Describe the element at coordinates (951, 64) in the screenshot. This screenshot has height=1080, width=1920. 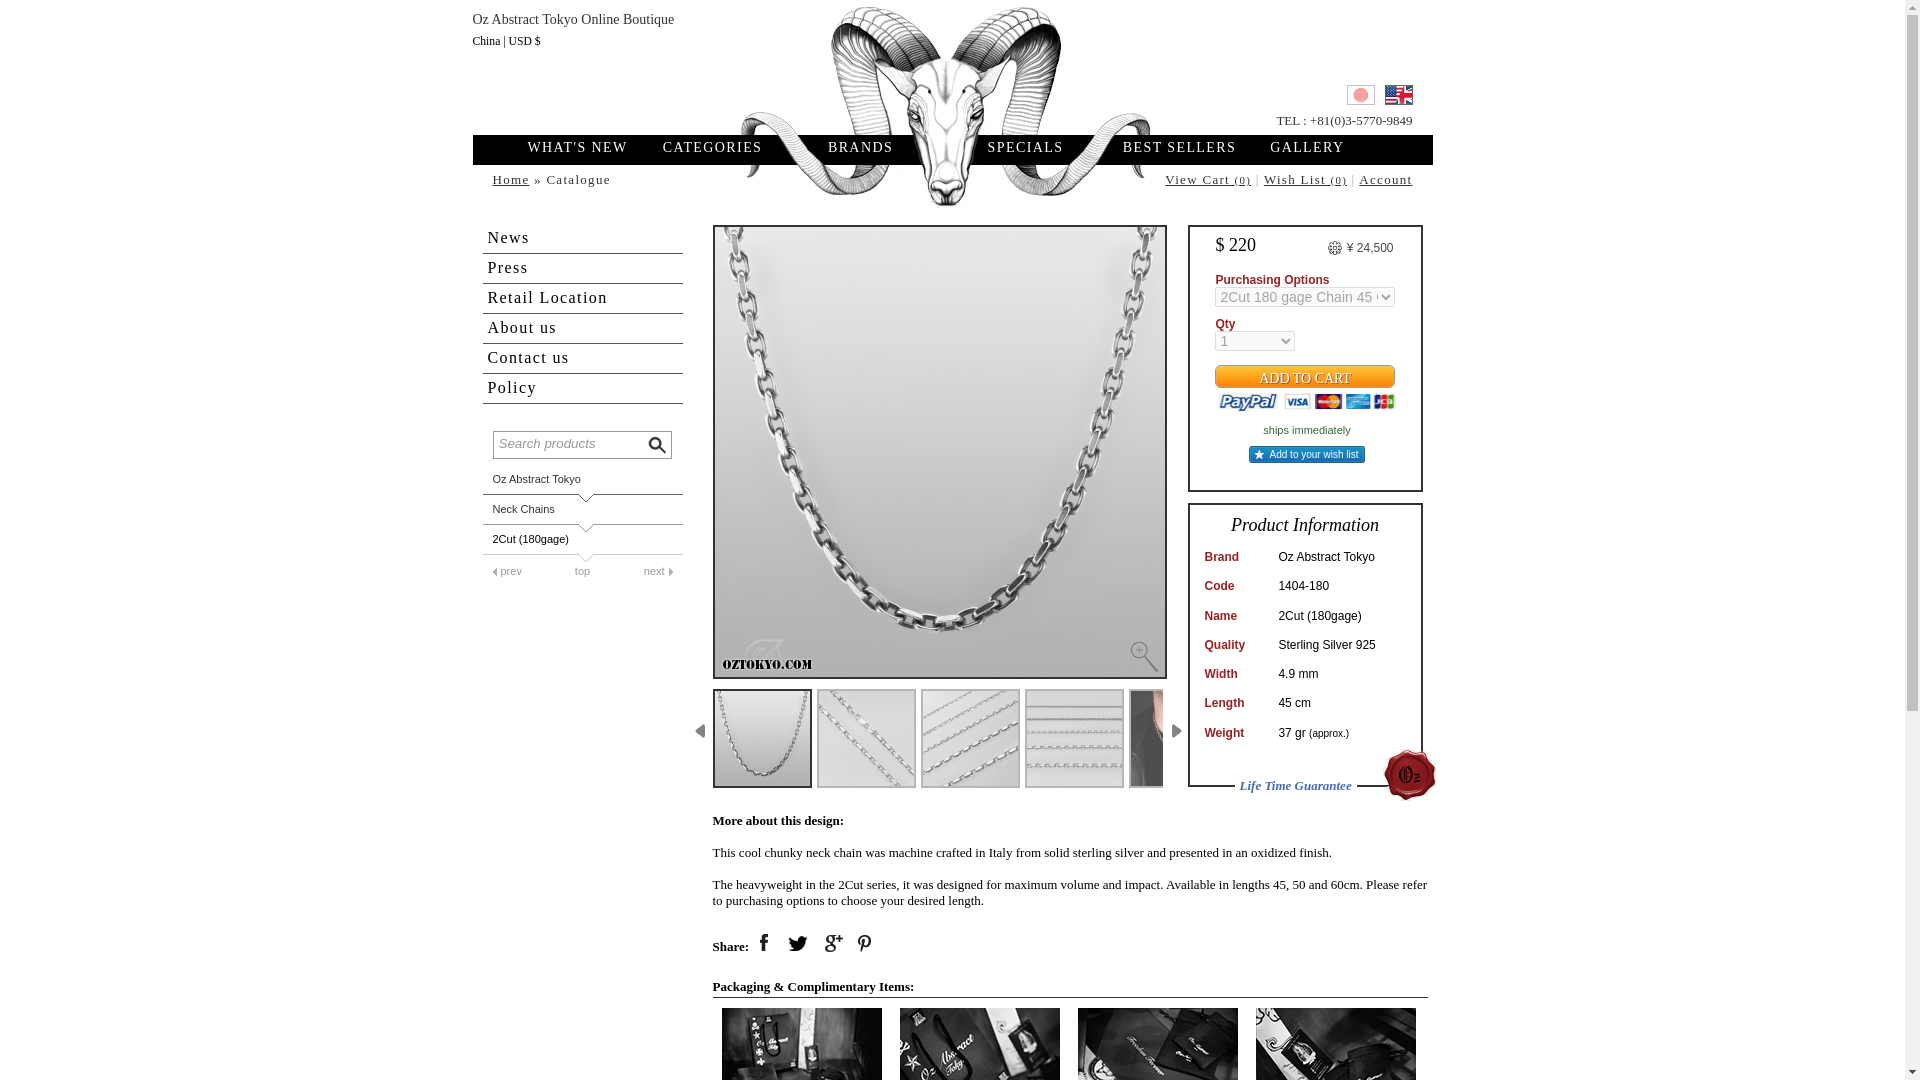
I see `Oz Abstract Tokyo Online Boutique` at that location.